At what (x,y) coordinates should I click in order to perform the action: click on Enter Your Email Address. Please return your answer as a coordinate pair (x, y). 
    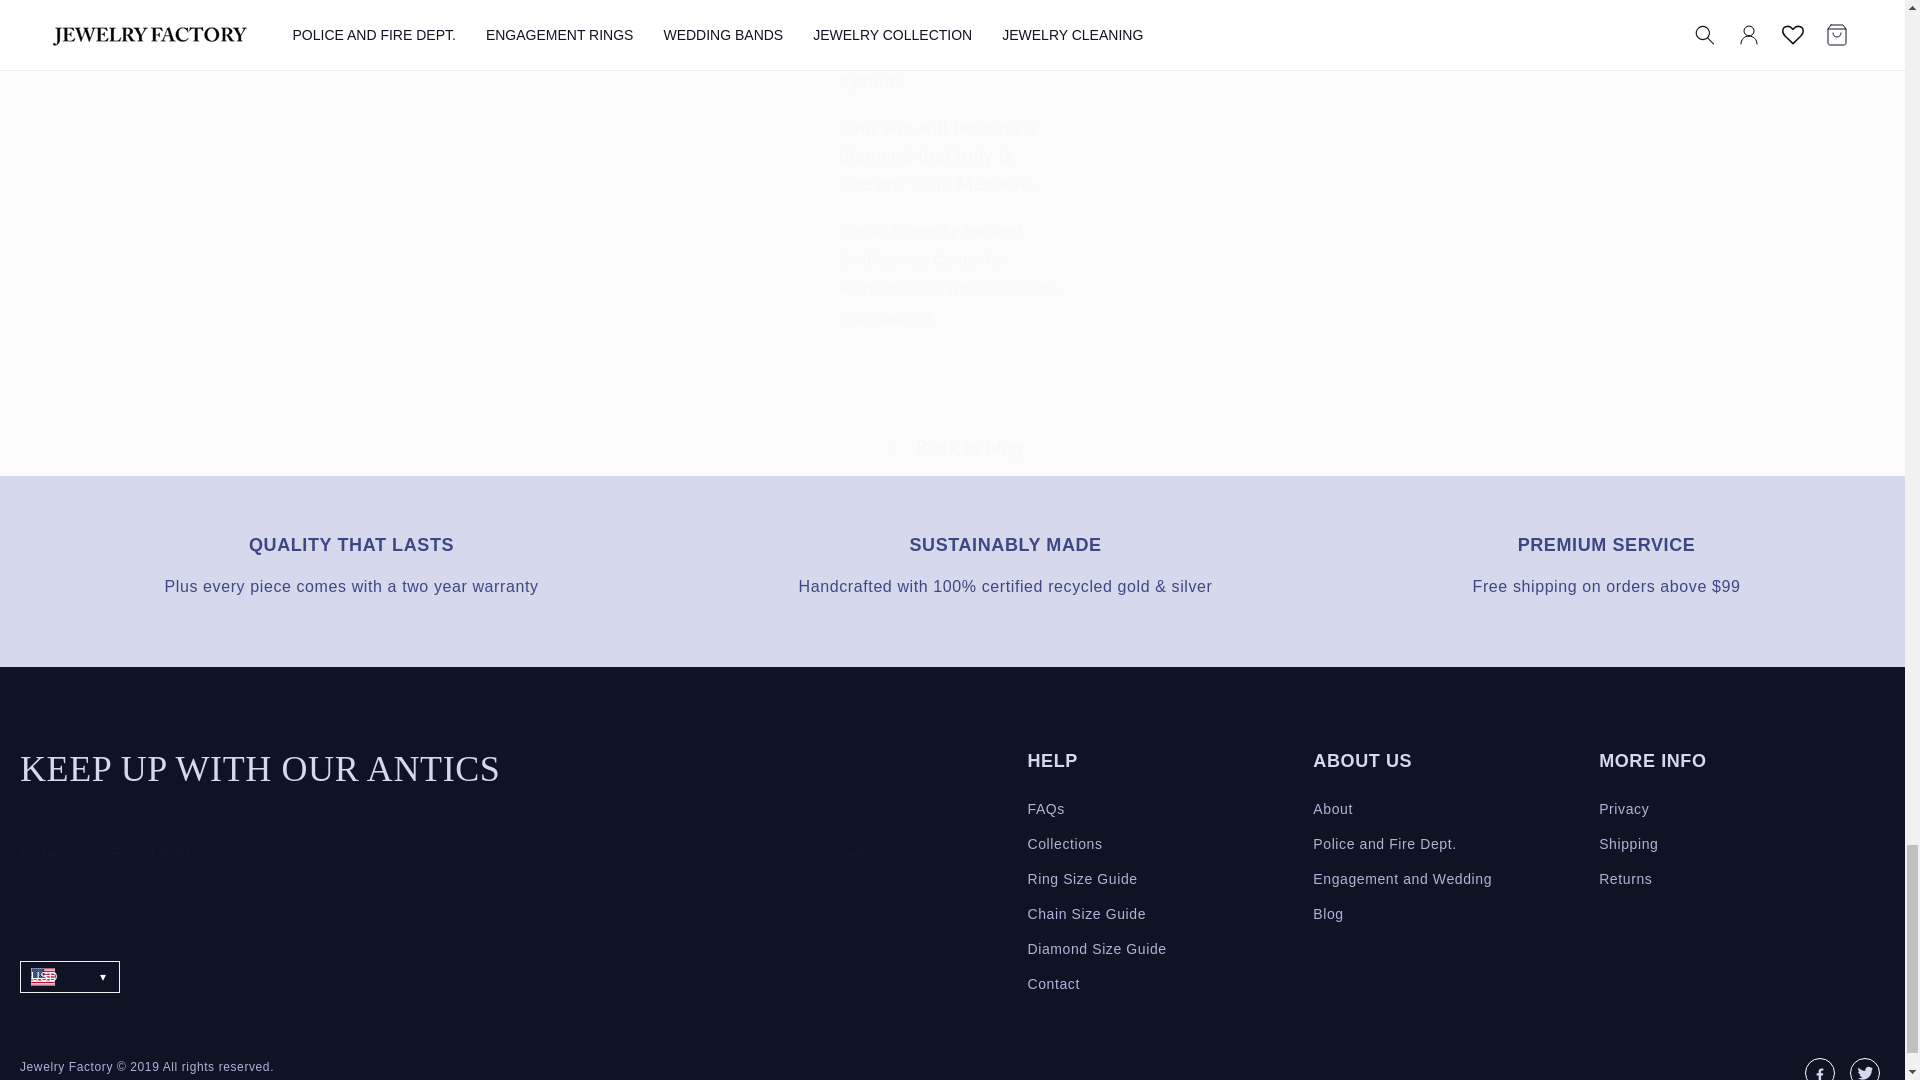
    Looking at the image, I should click on (448, 855).